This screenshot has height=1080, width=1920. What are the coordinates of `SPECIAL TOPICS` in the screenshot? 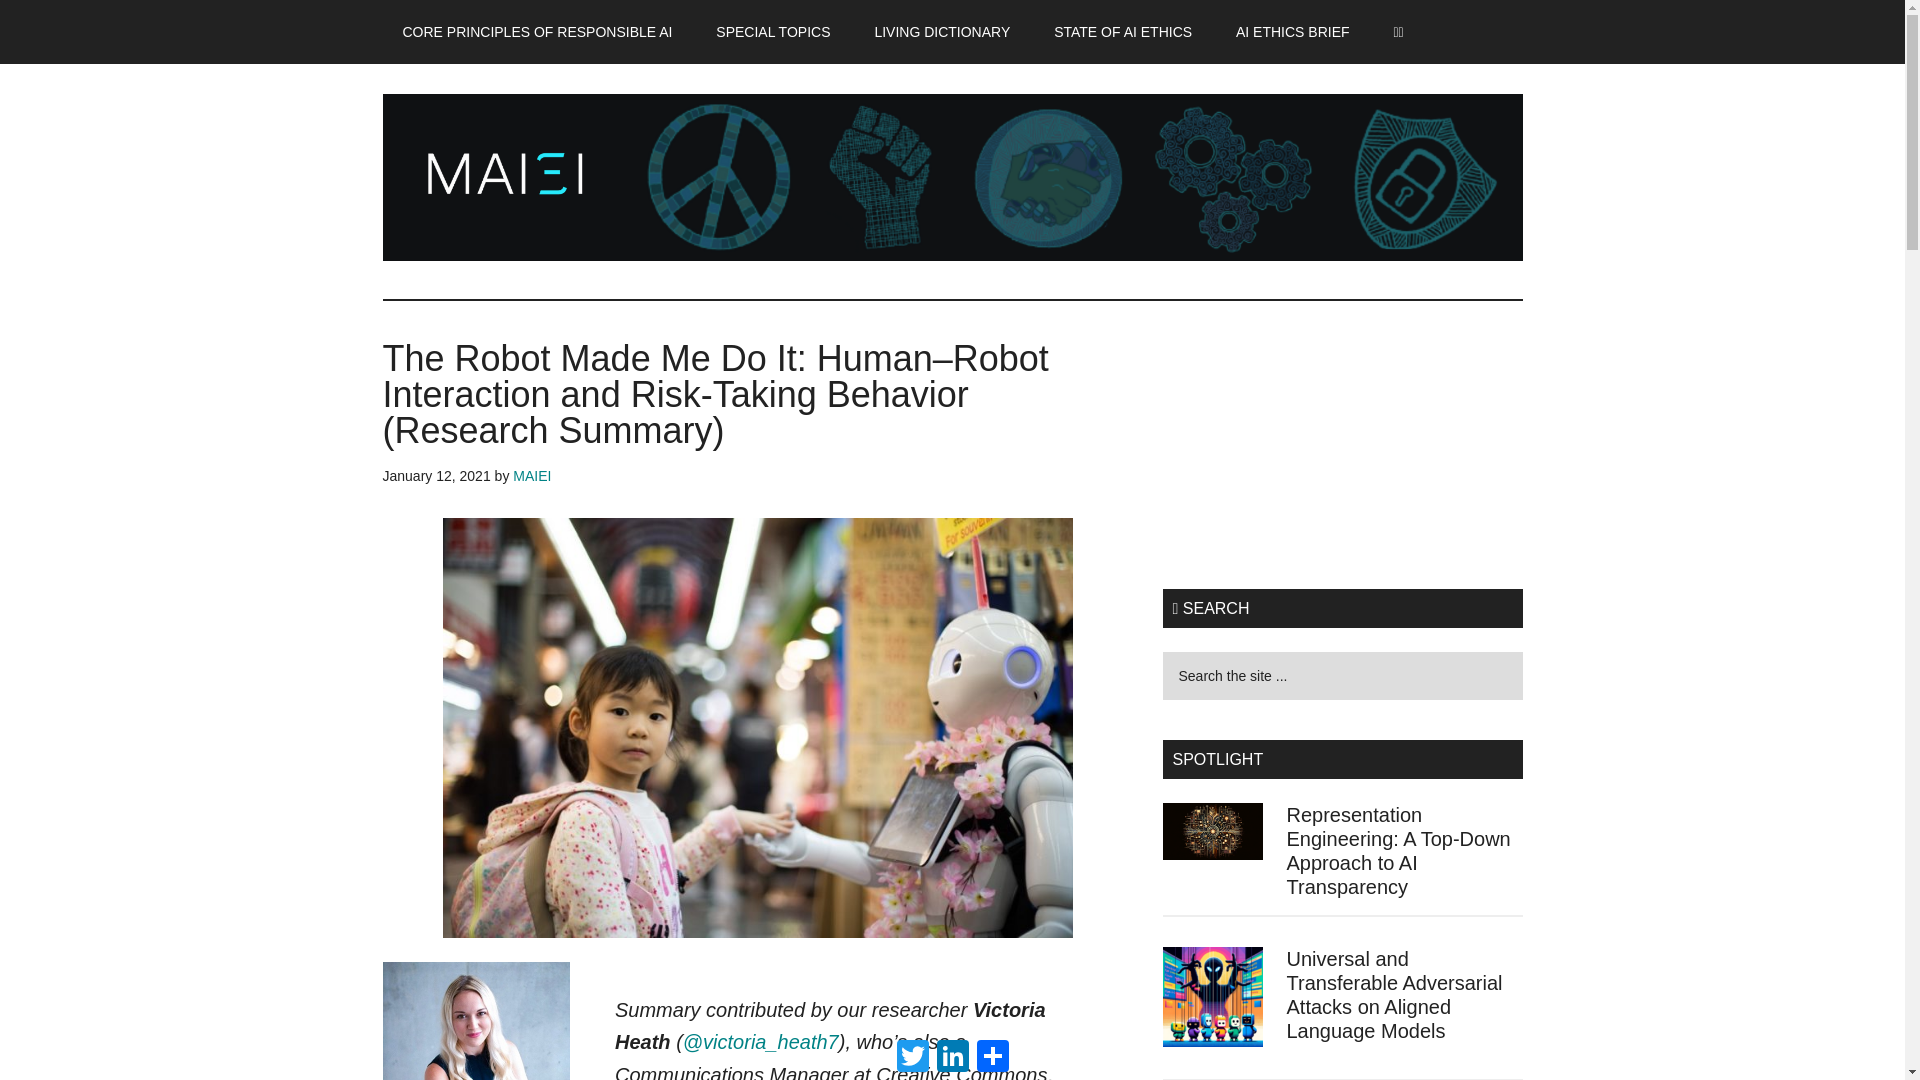 It's located at (772, 32).